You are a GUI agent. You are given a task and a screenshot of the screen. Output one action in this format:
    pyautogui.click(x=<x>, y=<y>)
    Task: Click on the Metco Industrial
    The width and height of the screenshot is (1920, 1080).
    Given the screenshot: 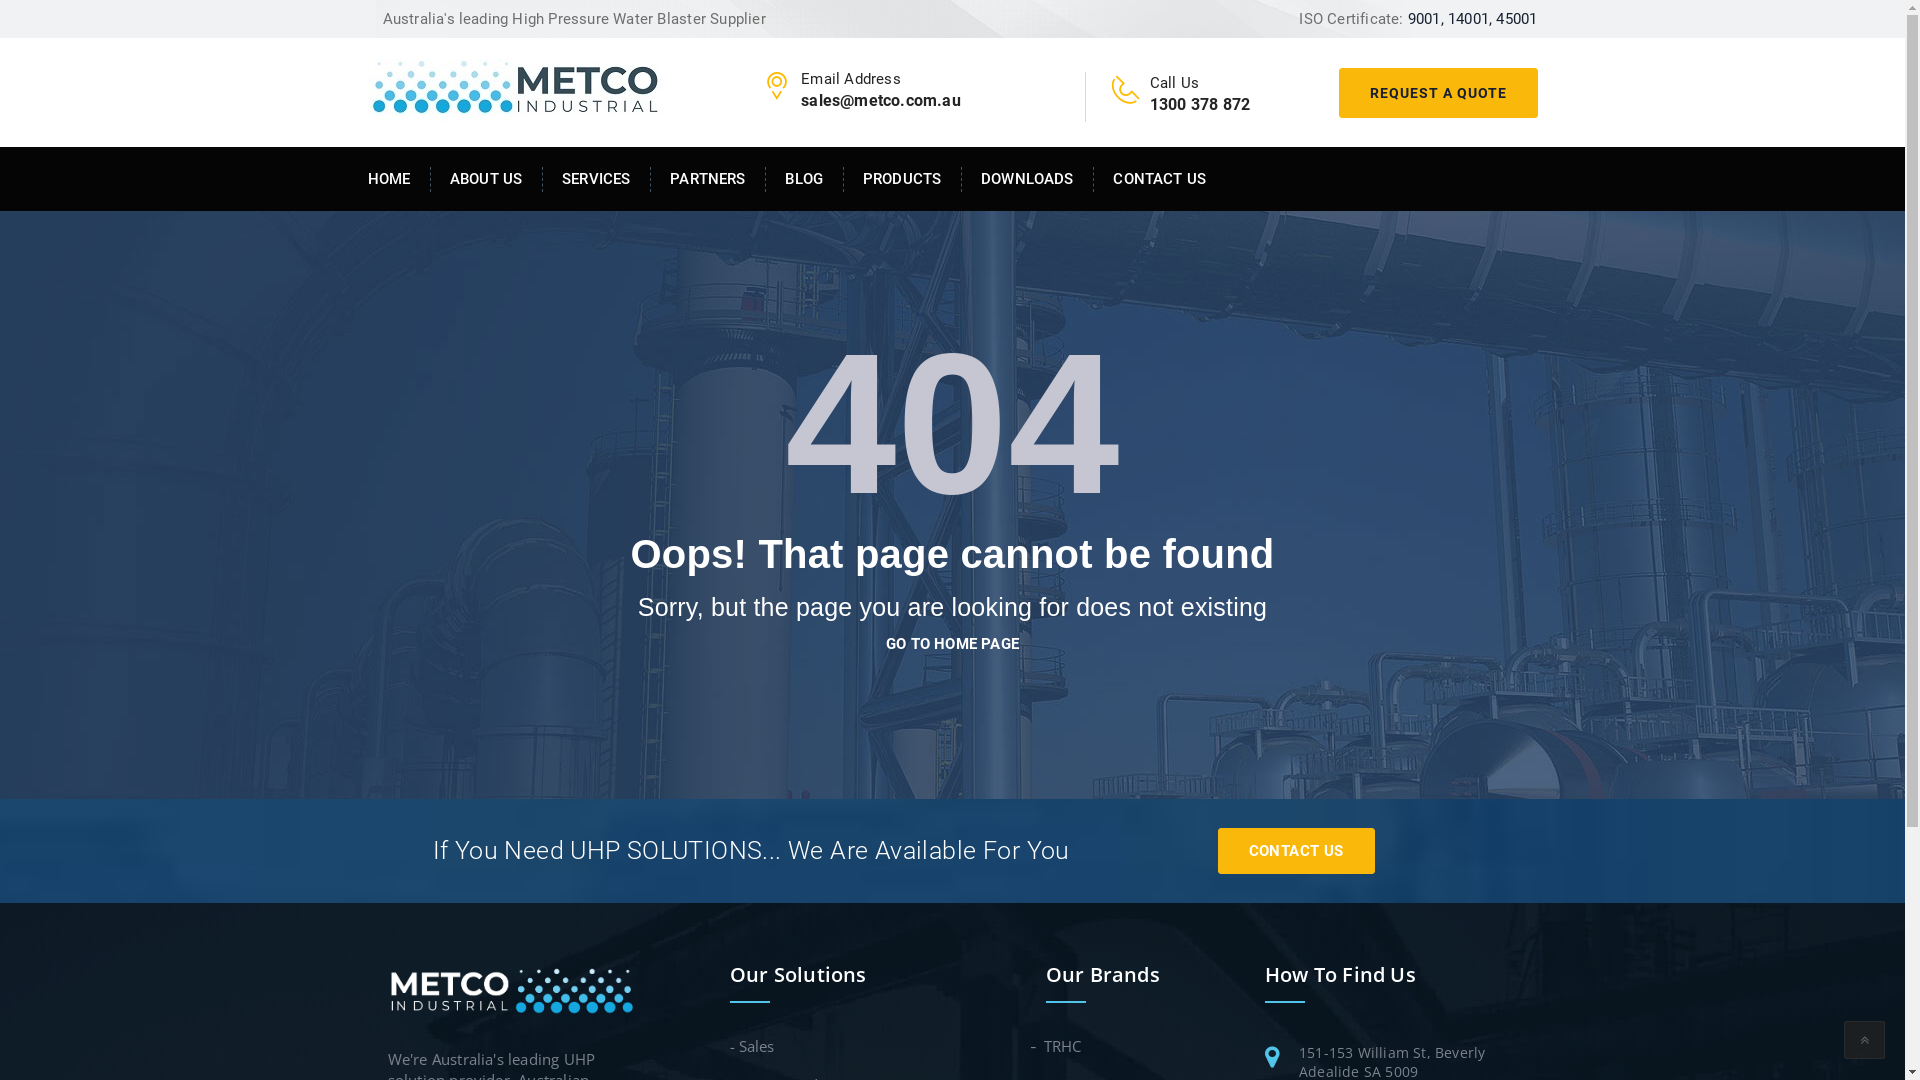 What is the action you would take?
    pyautogui.click(x=516, y=89)
    